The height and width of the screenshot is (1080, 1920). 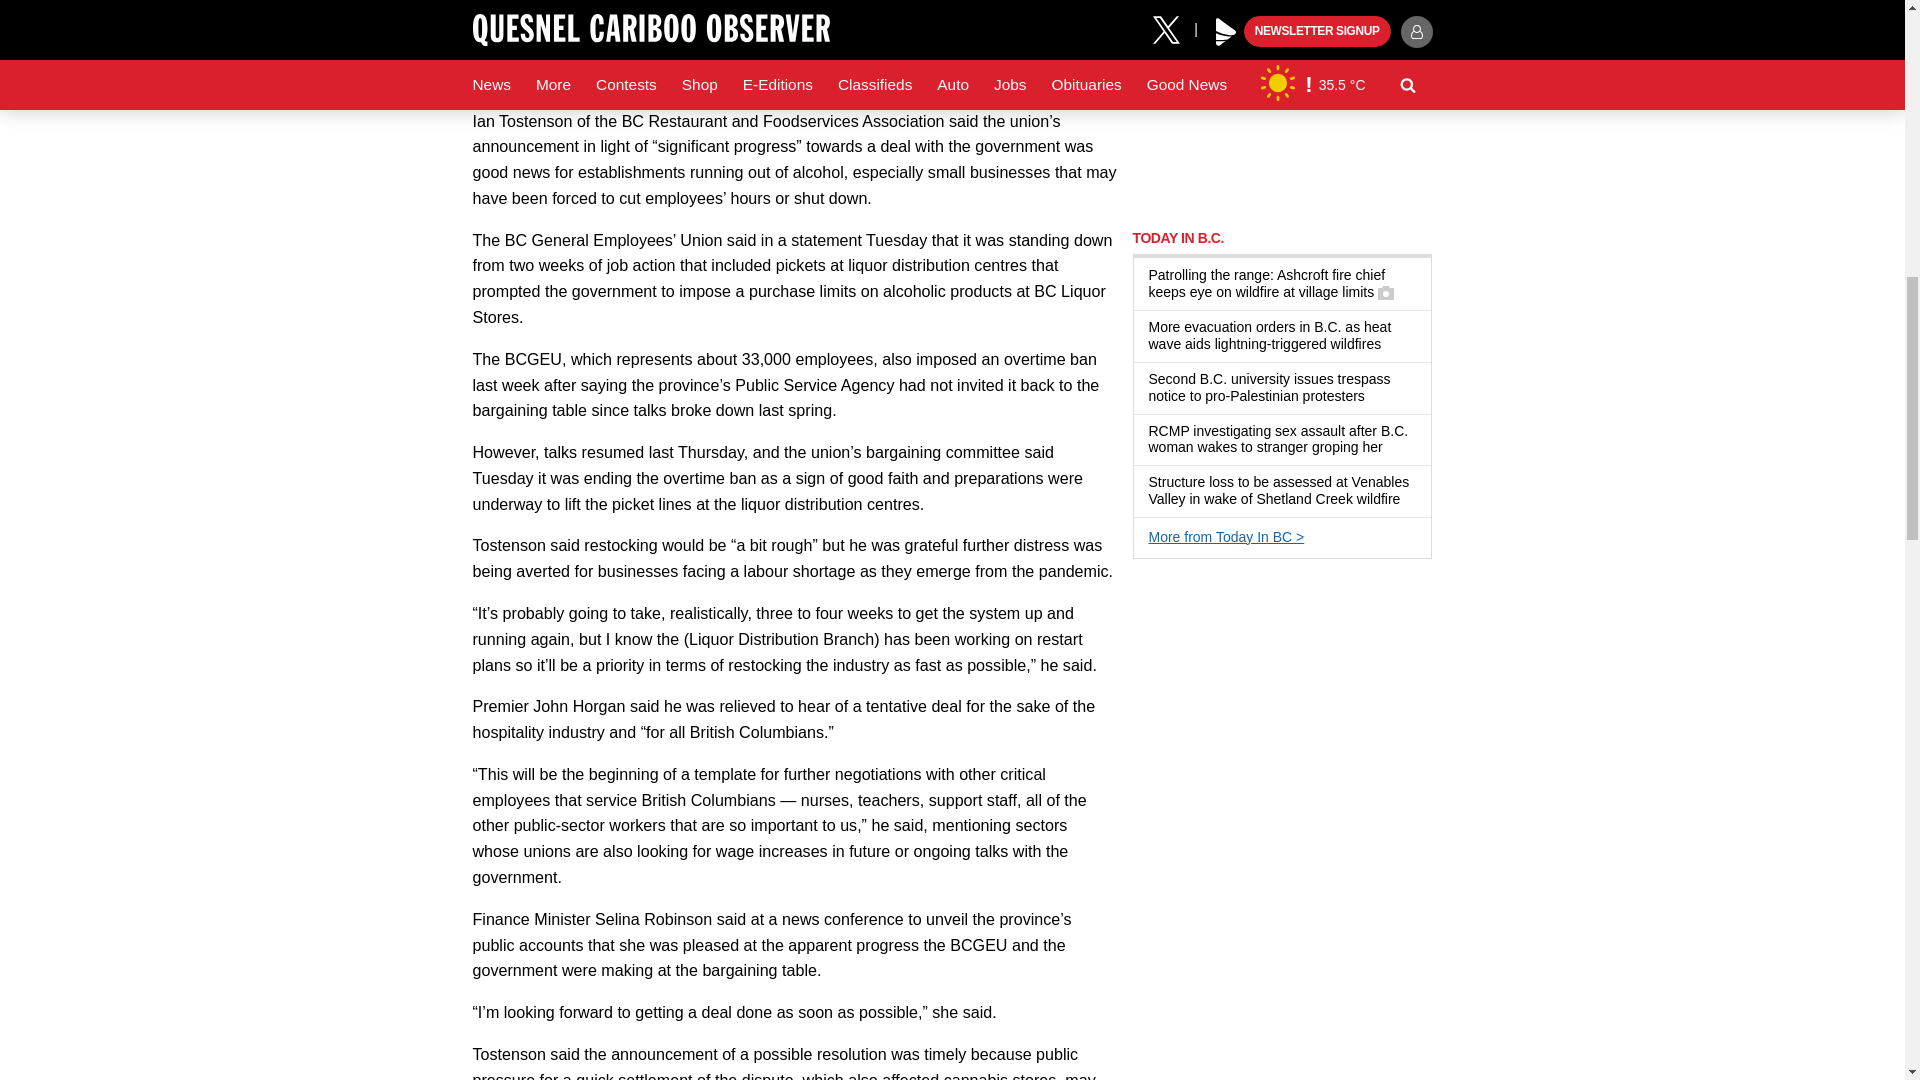 I want to click on Has a gallery, so click(x=1386, y=293).